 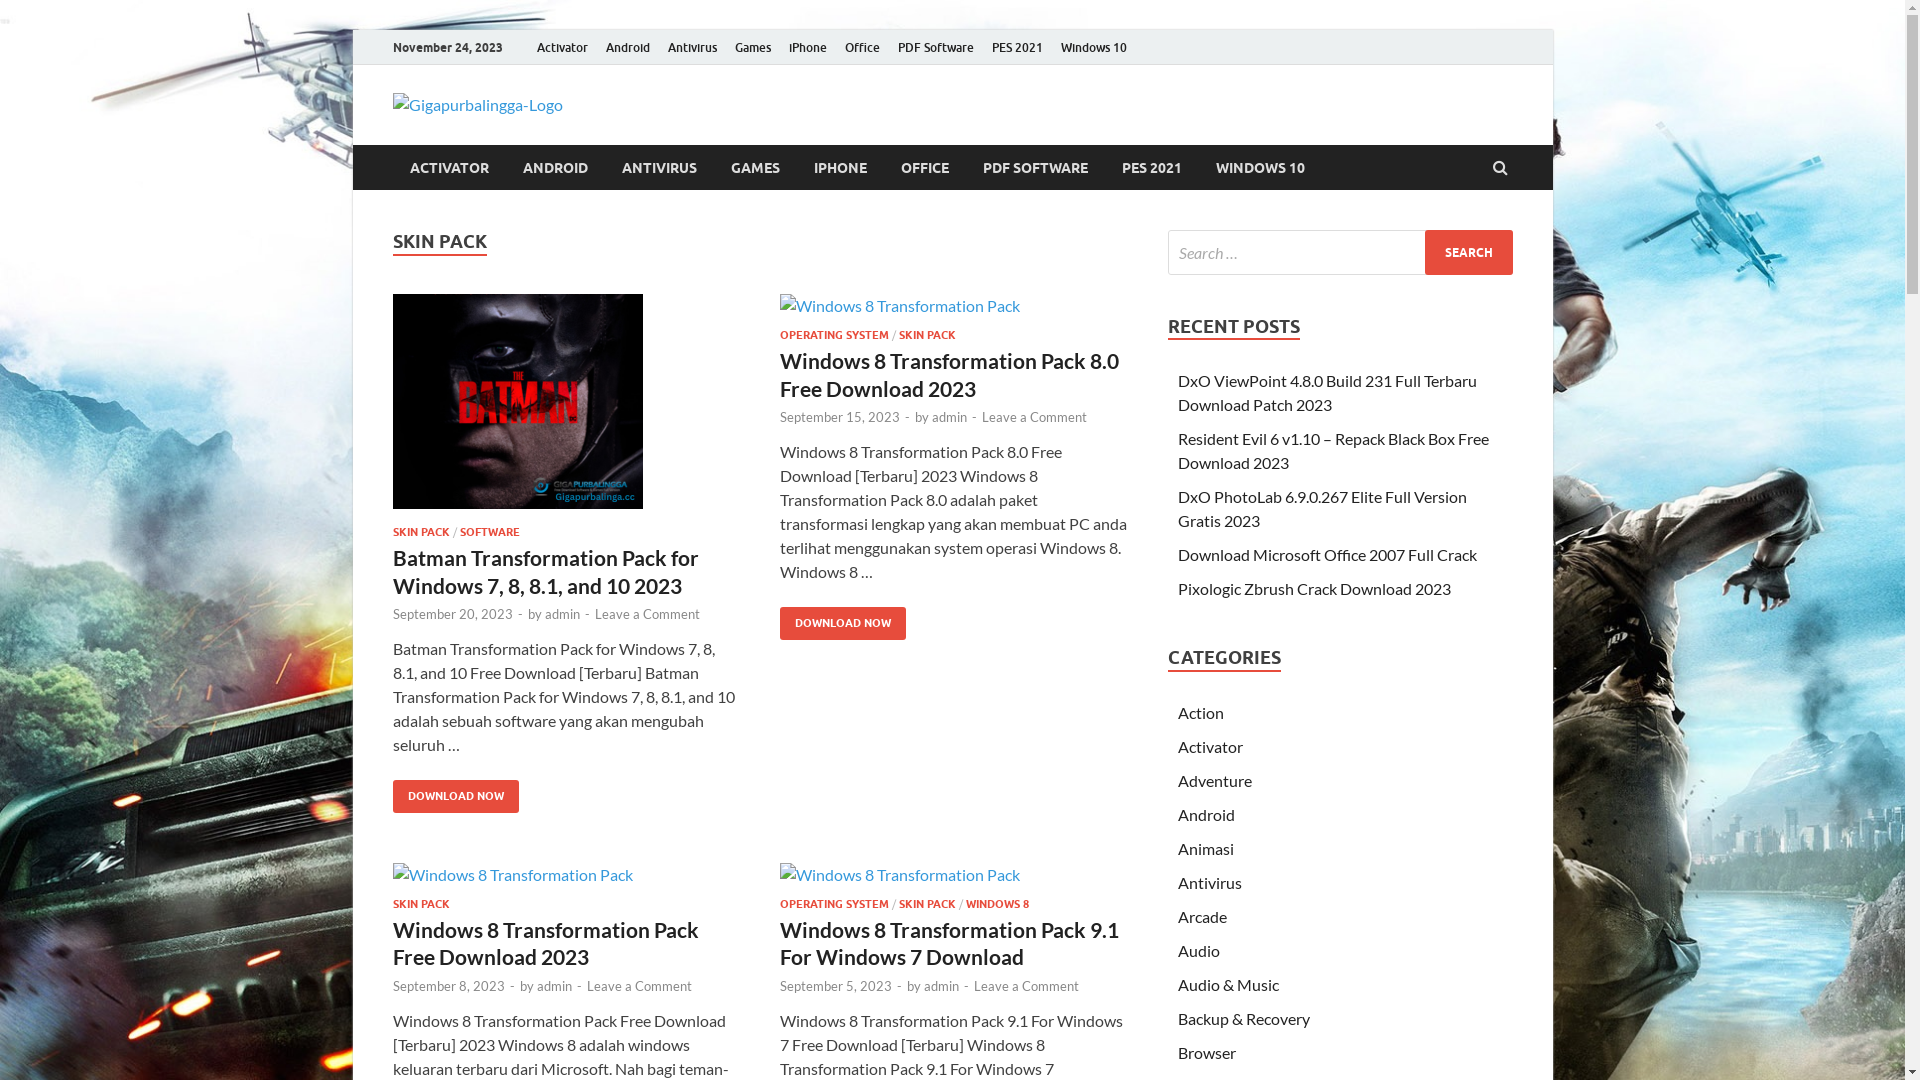 I want to click on WINDOWS 10, so click(x=1260, y=168).